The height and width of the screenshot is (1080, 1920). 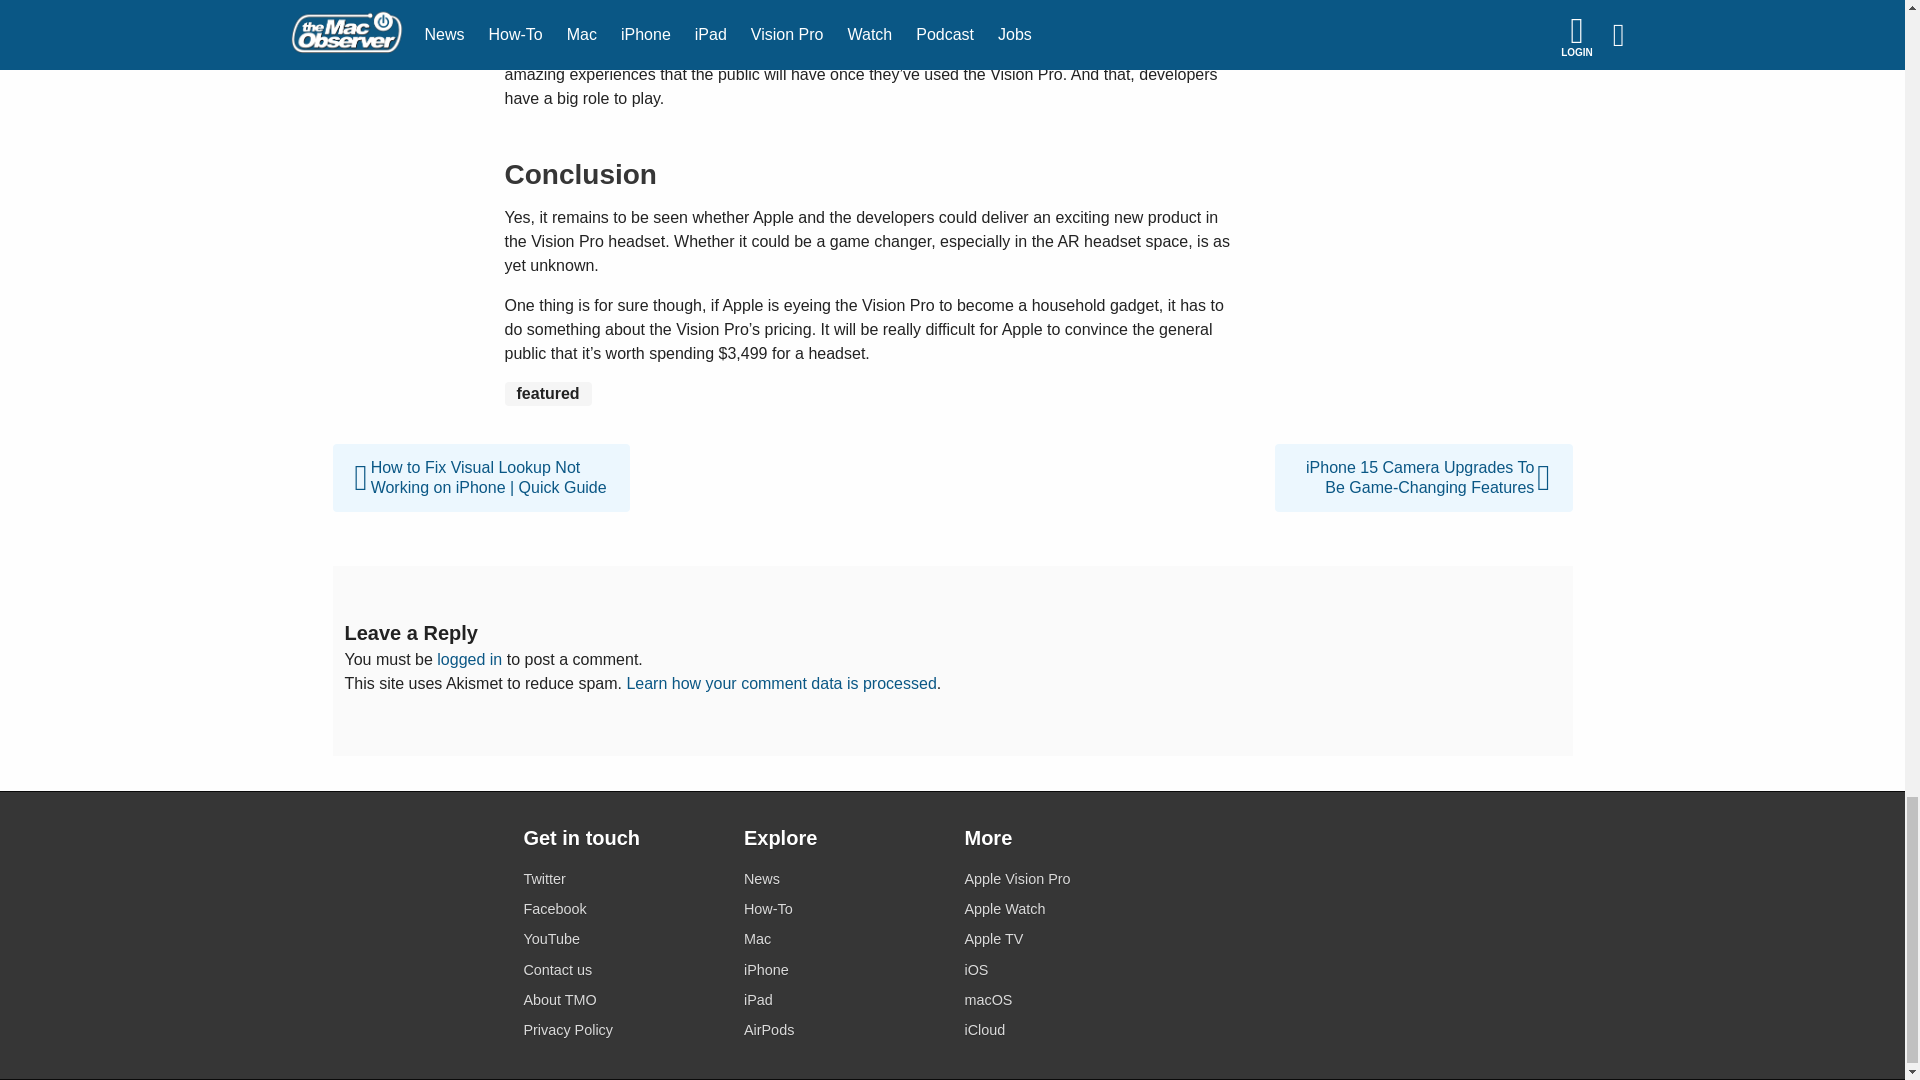 What do you see at coordinates (621, 1000) in the screenshot?
I see `About TMO` at bounding box center [621, 1000].